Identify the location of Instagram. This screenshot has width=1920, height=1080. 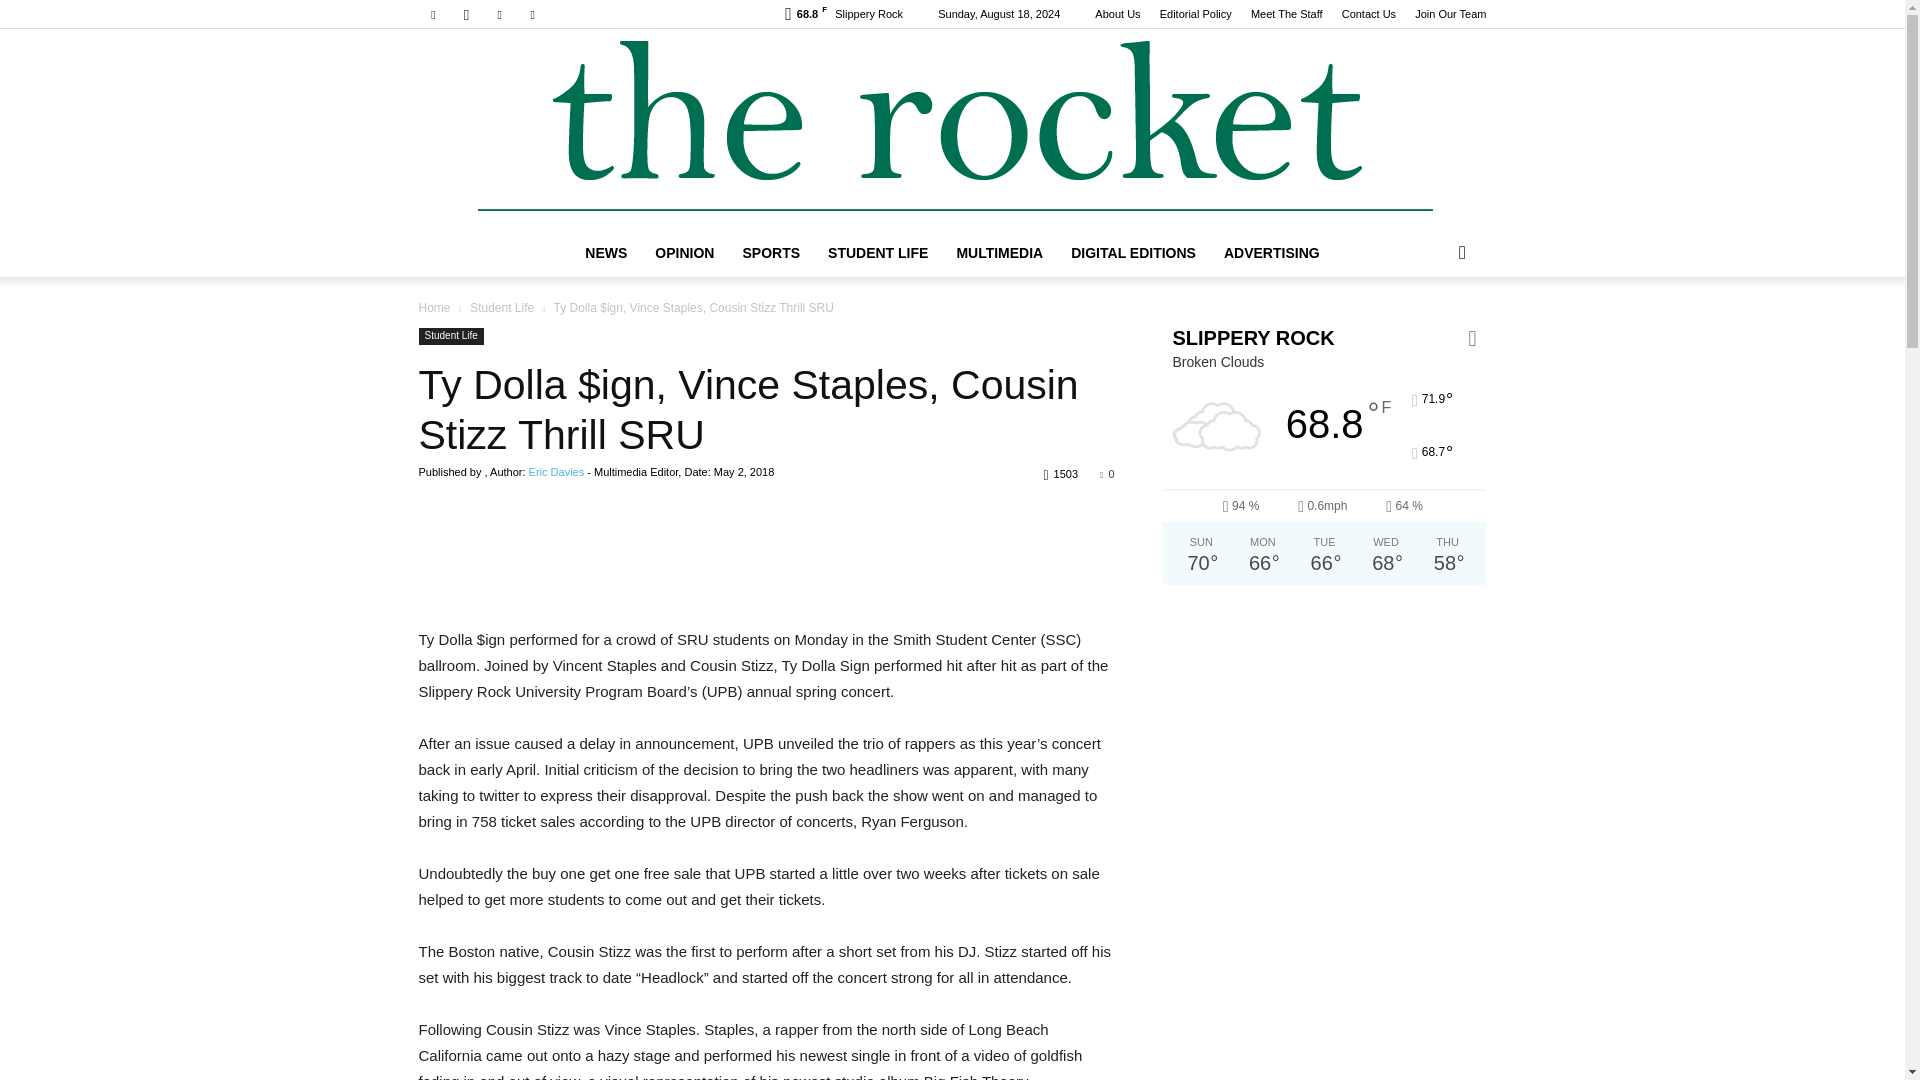
(466, 14).